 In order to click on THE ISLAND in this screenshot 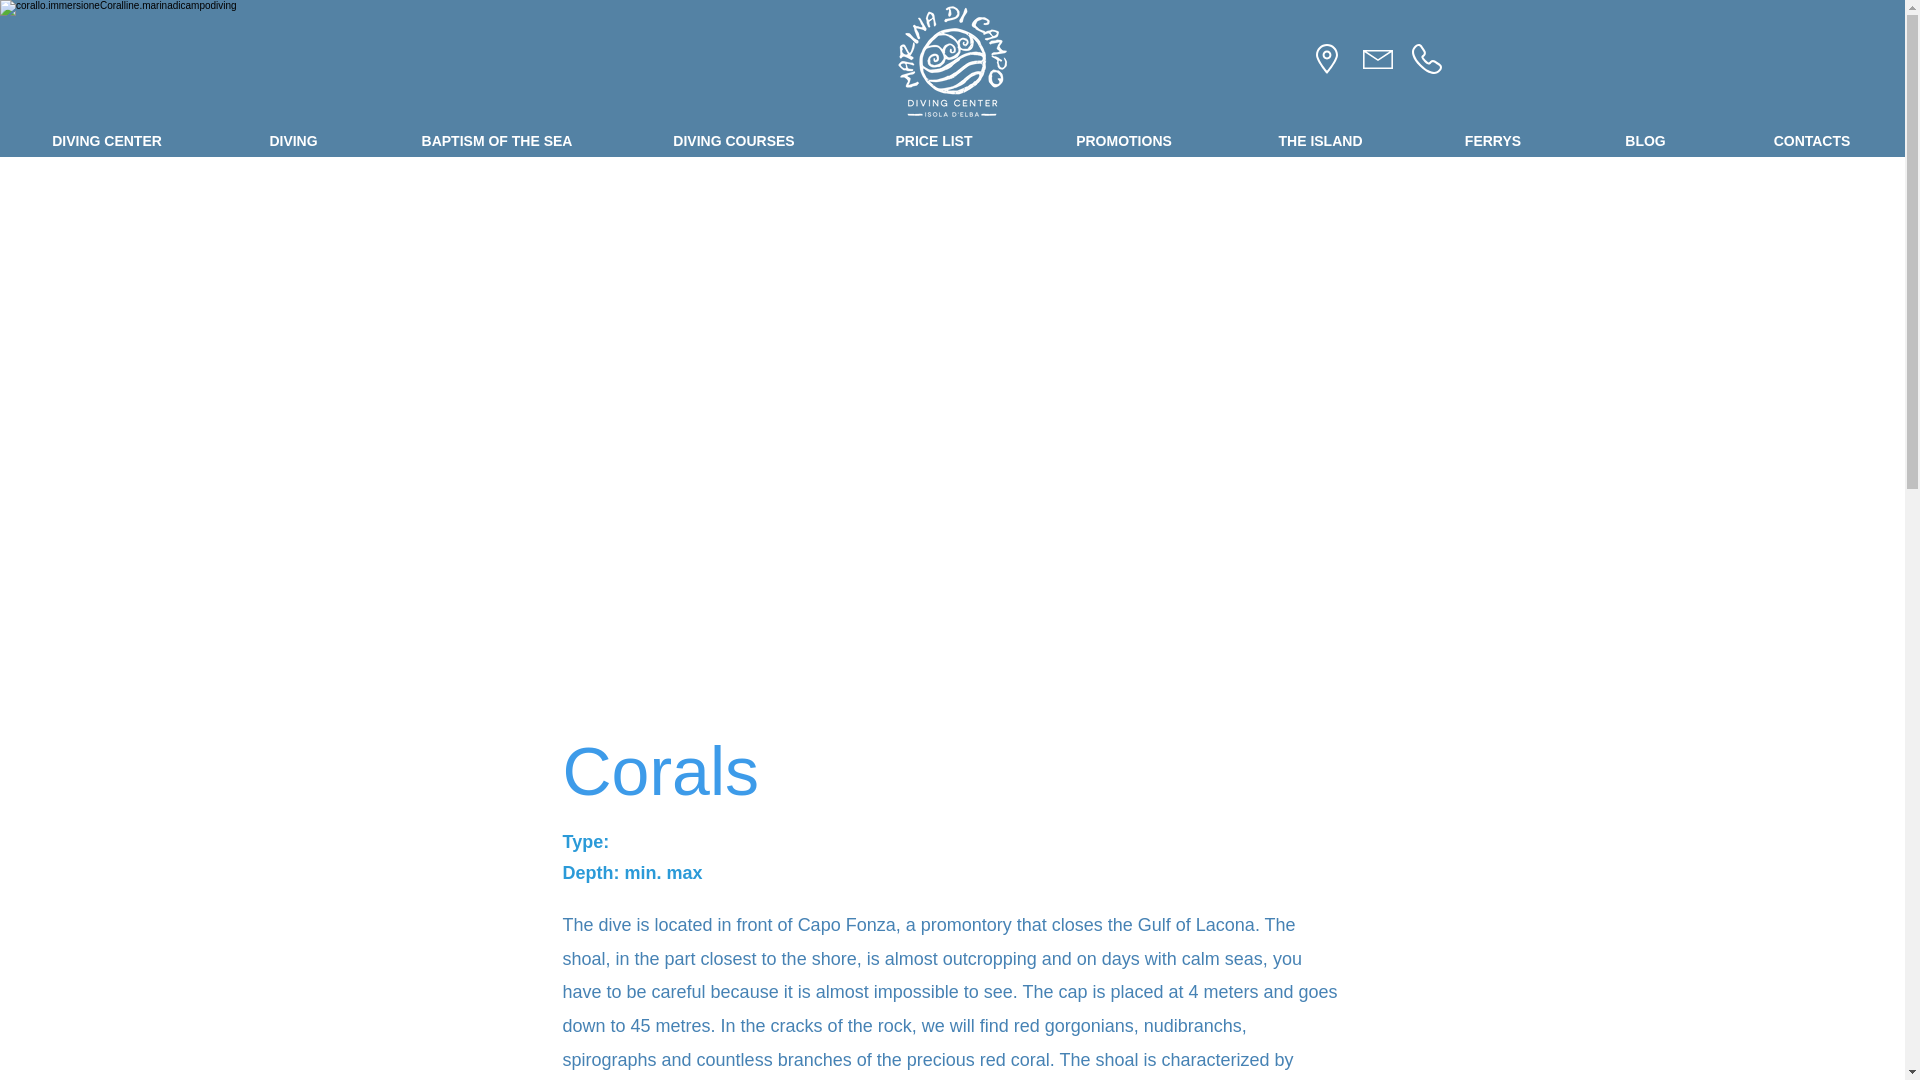, I will do `click(1320, 141)`.